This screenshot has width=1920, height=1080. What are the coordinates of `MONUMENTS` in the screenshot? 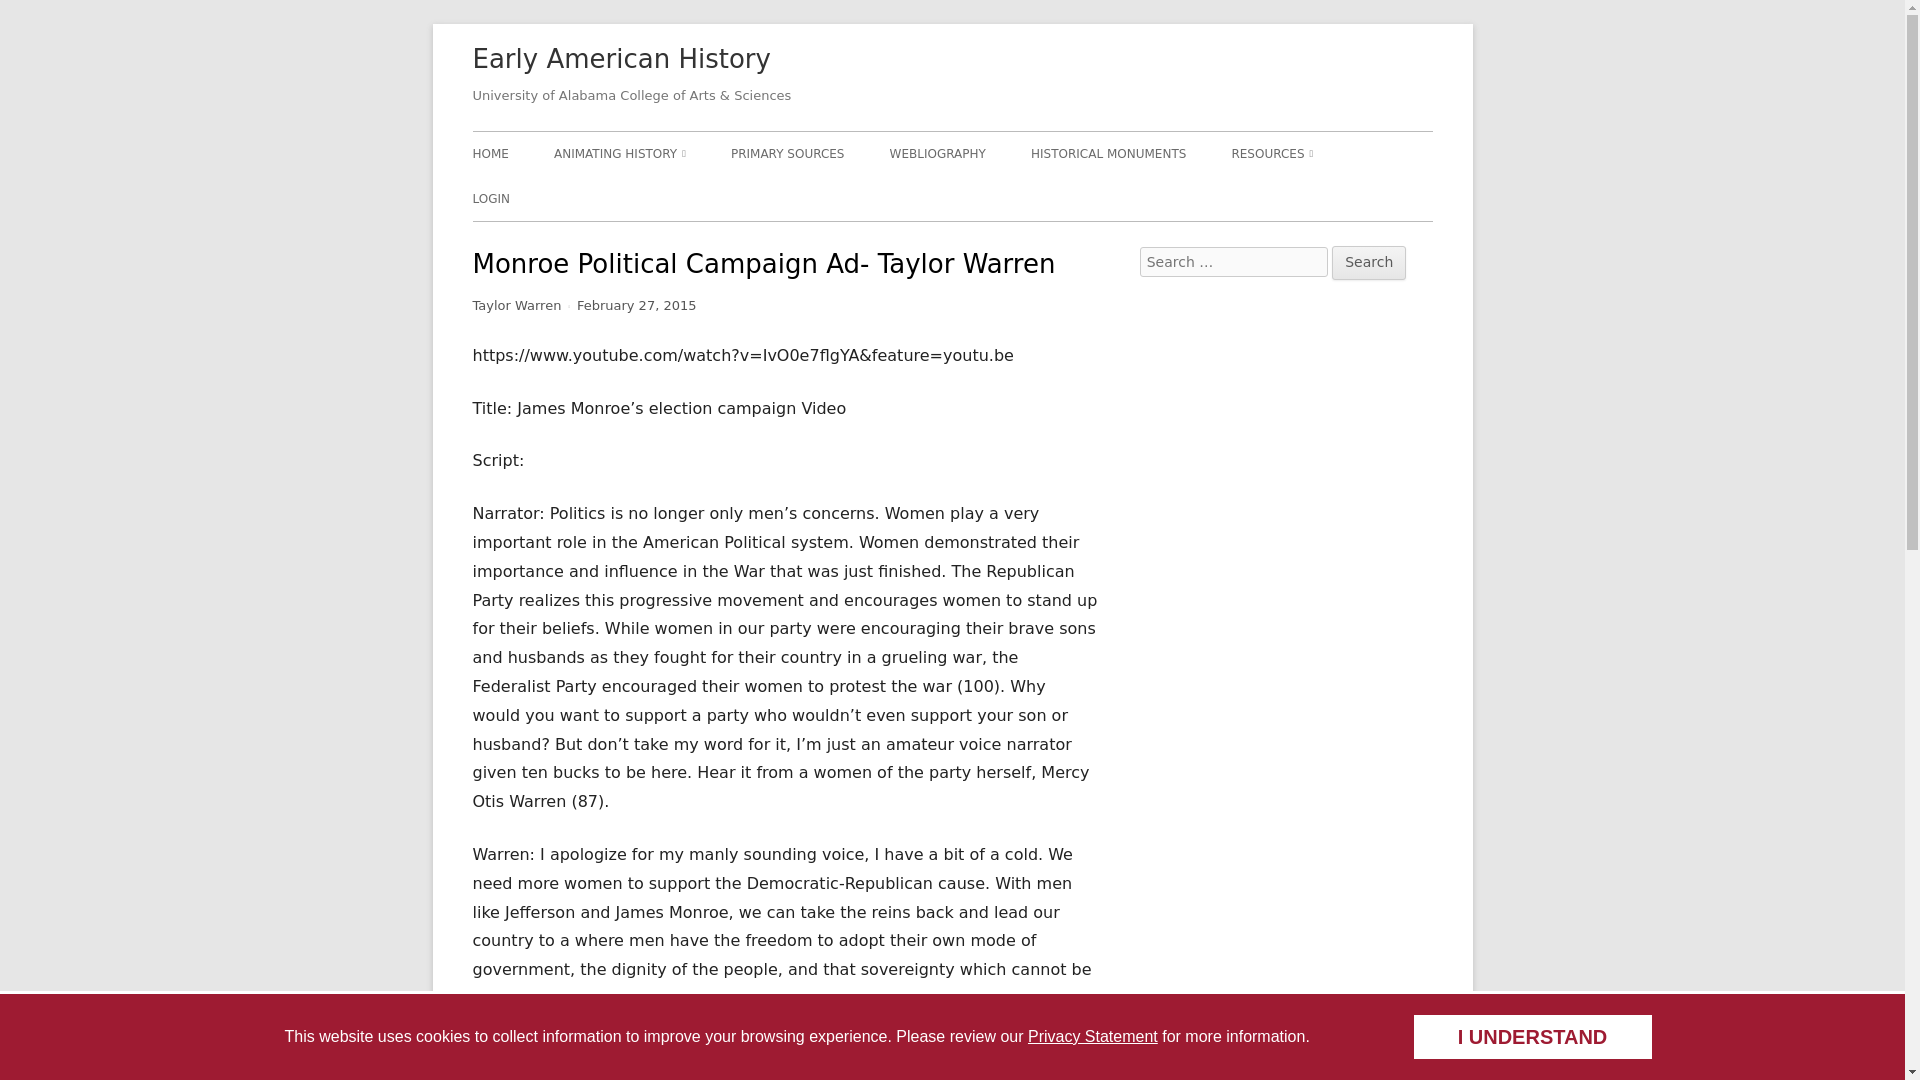 It's located at (1344, 198).